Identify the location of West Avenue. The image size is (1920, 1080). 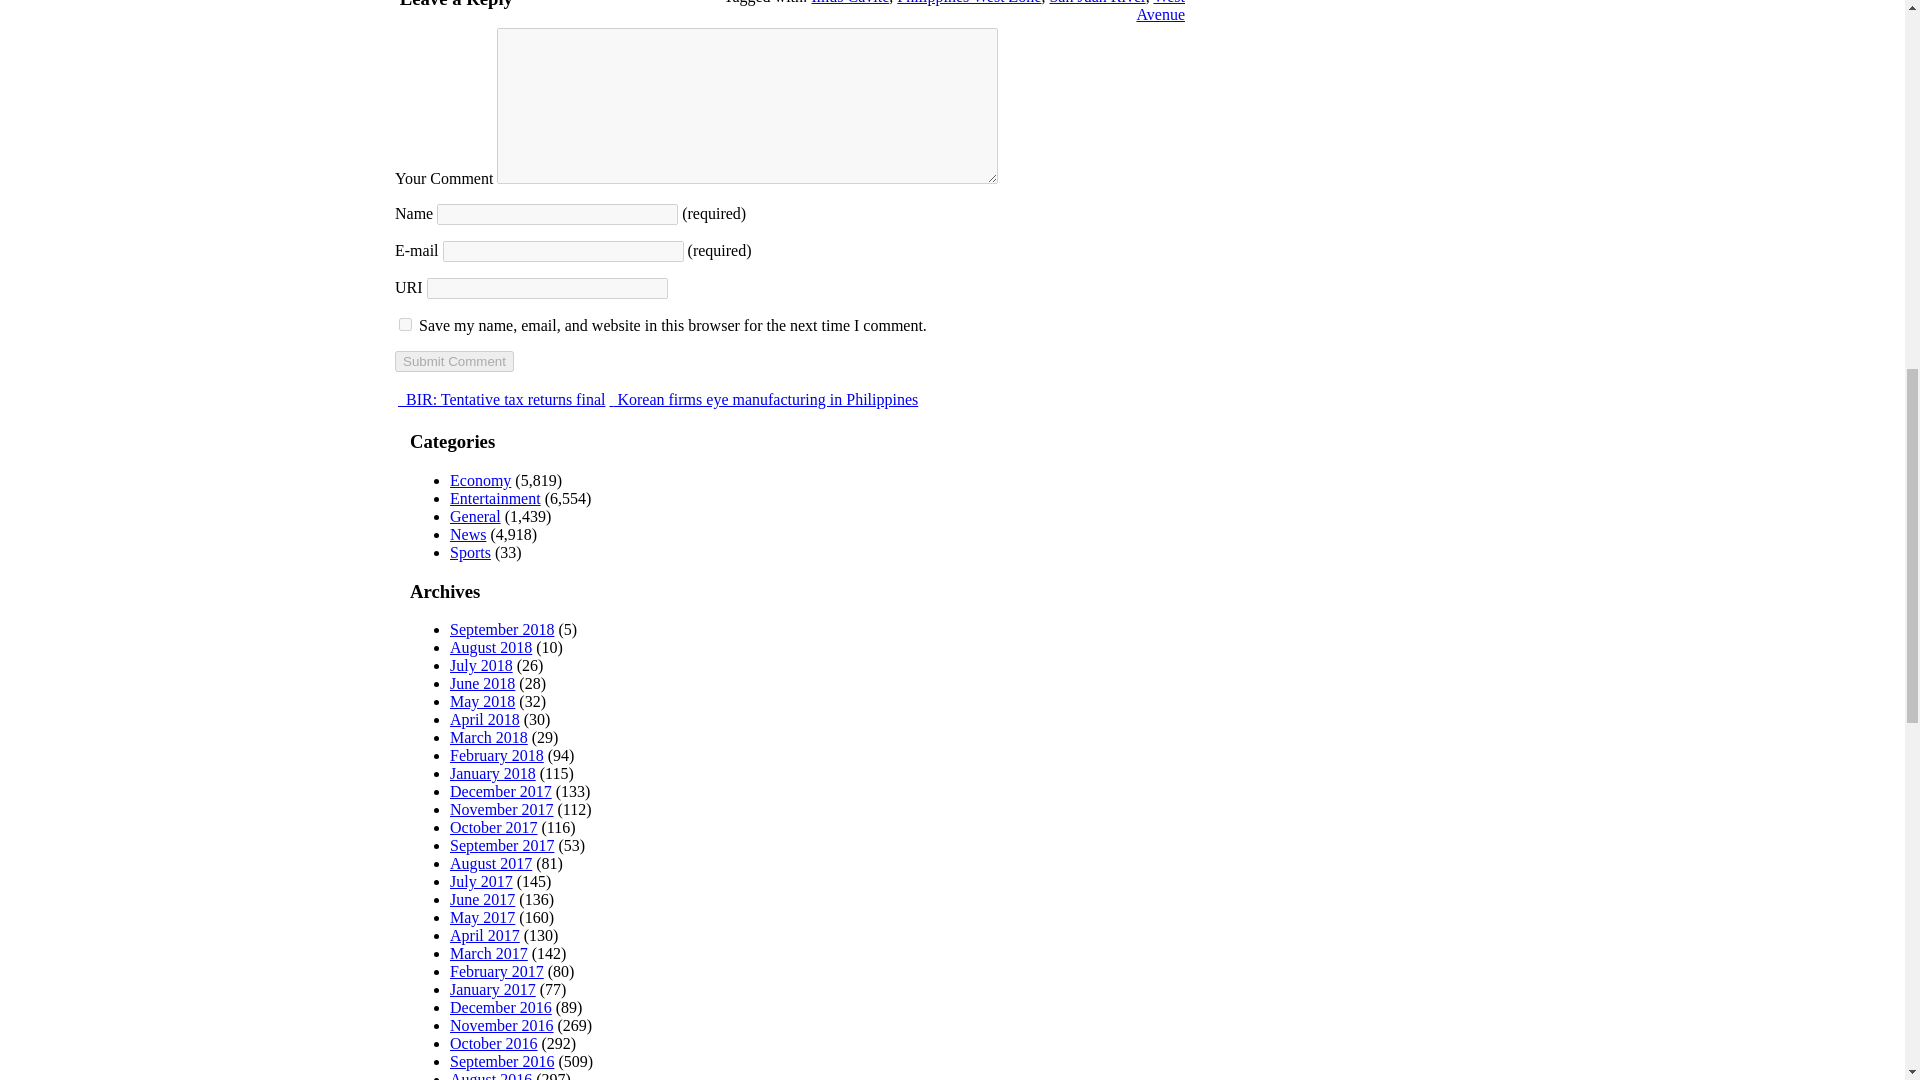
(1160, 11).